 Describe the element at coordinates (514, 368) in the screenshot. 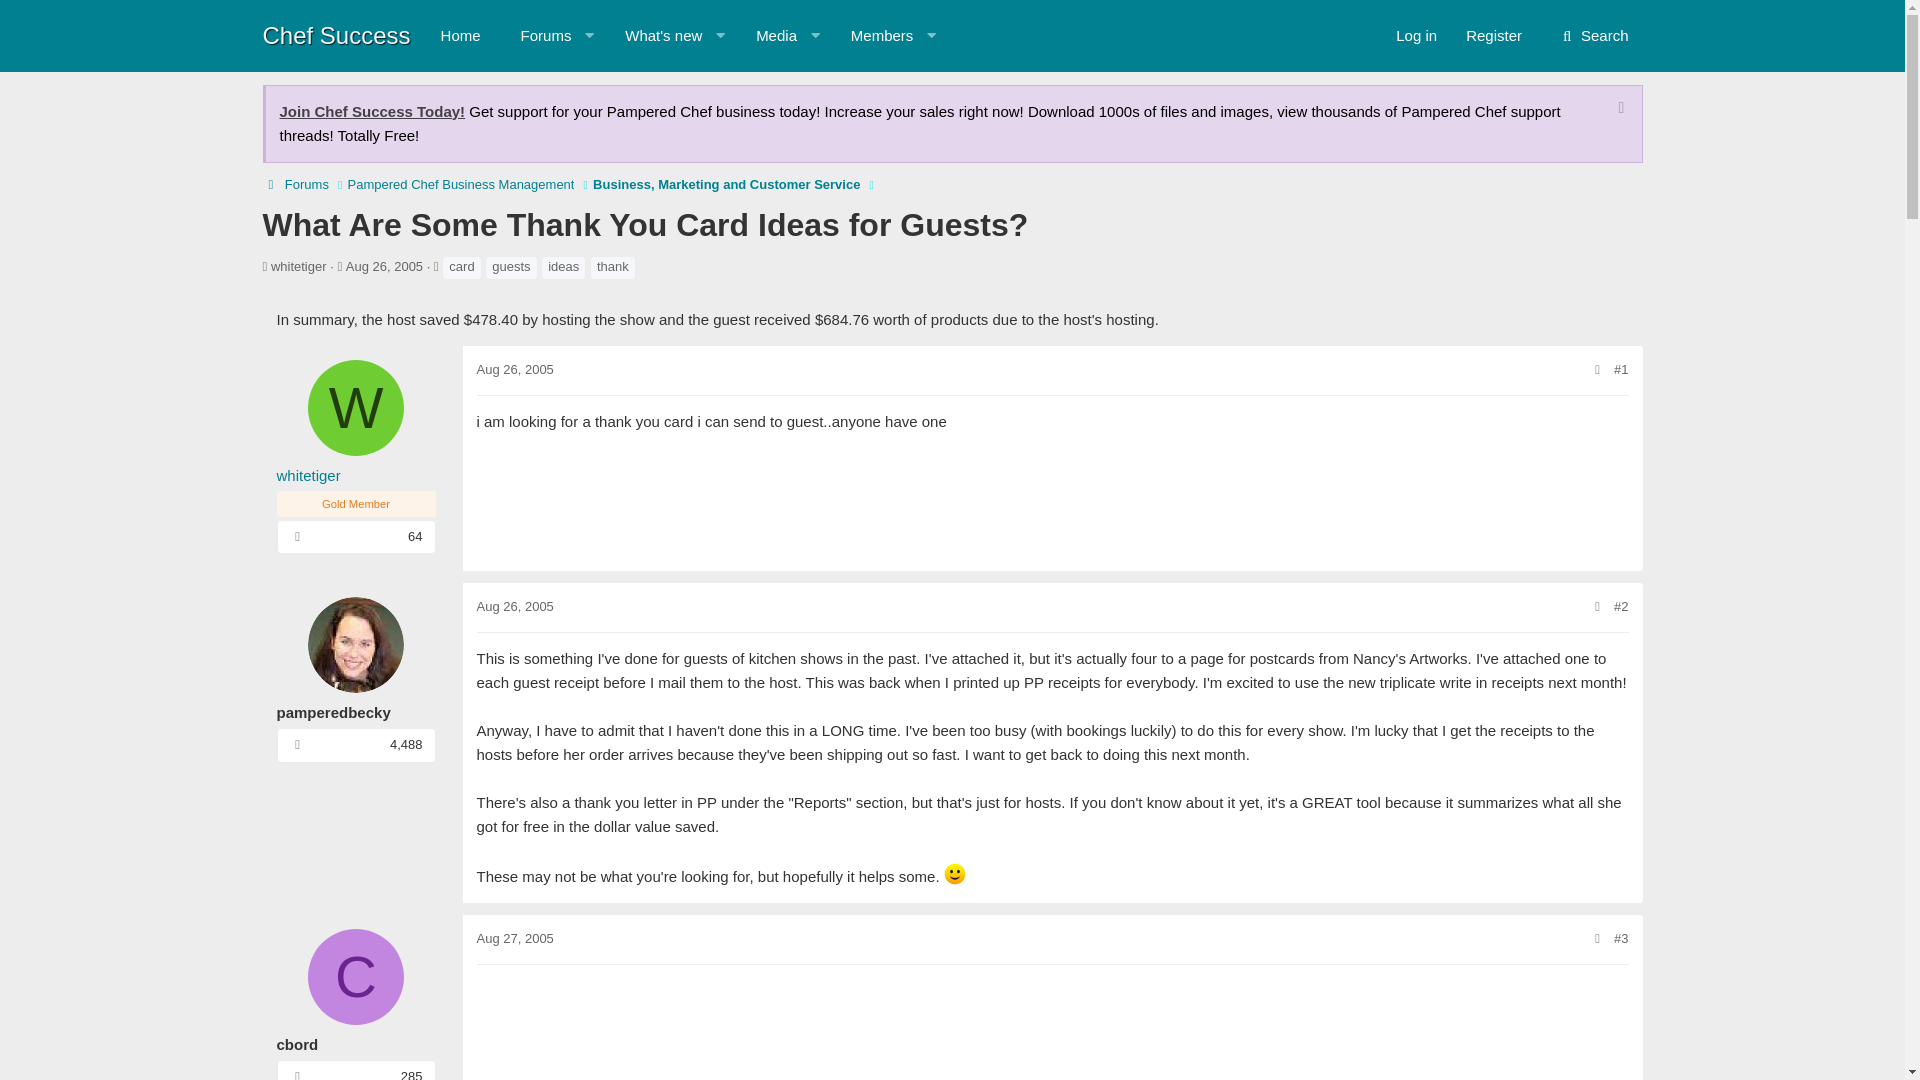

I see `Aug 26, 2005 at 10:17 PM` at that location.